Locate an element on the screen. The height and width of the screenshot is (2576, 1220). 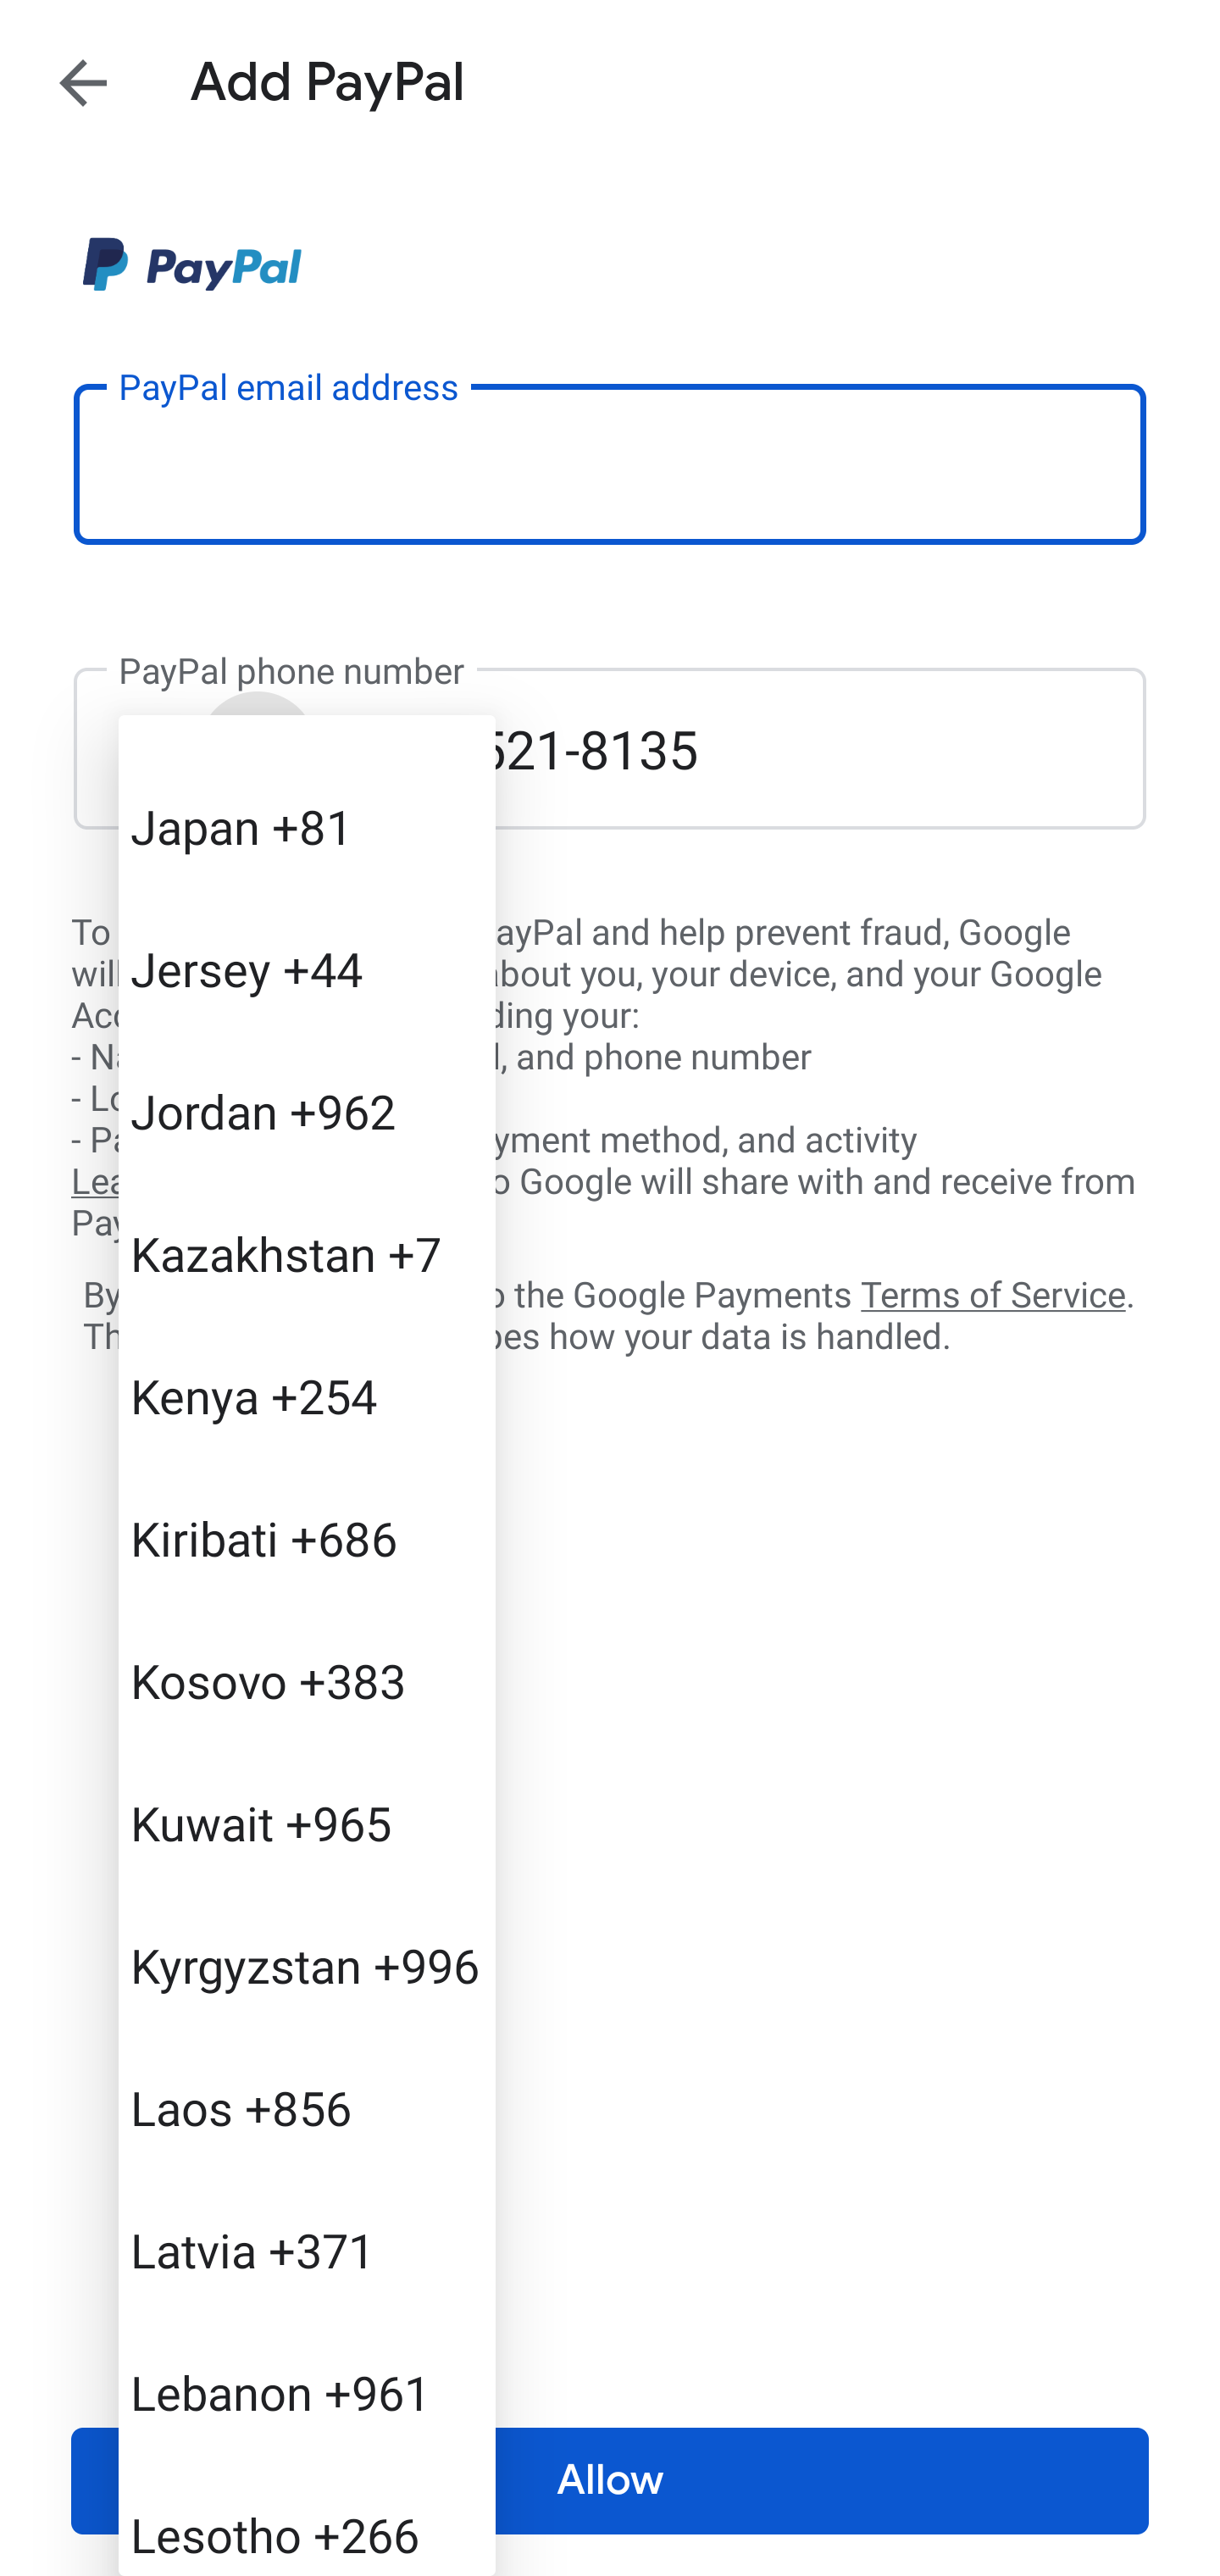
Jersey +44 is located at coordinates (307, 968).